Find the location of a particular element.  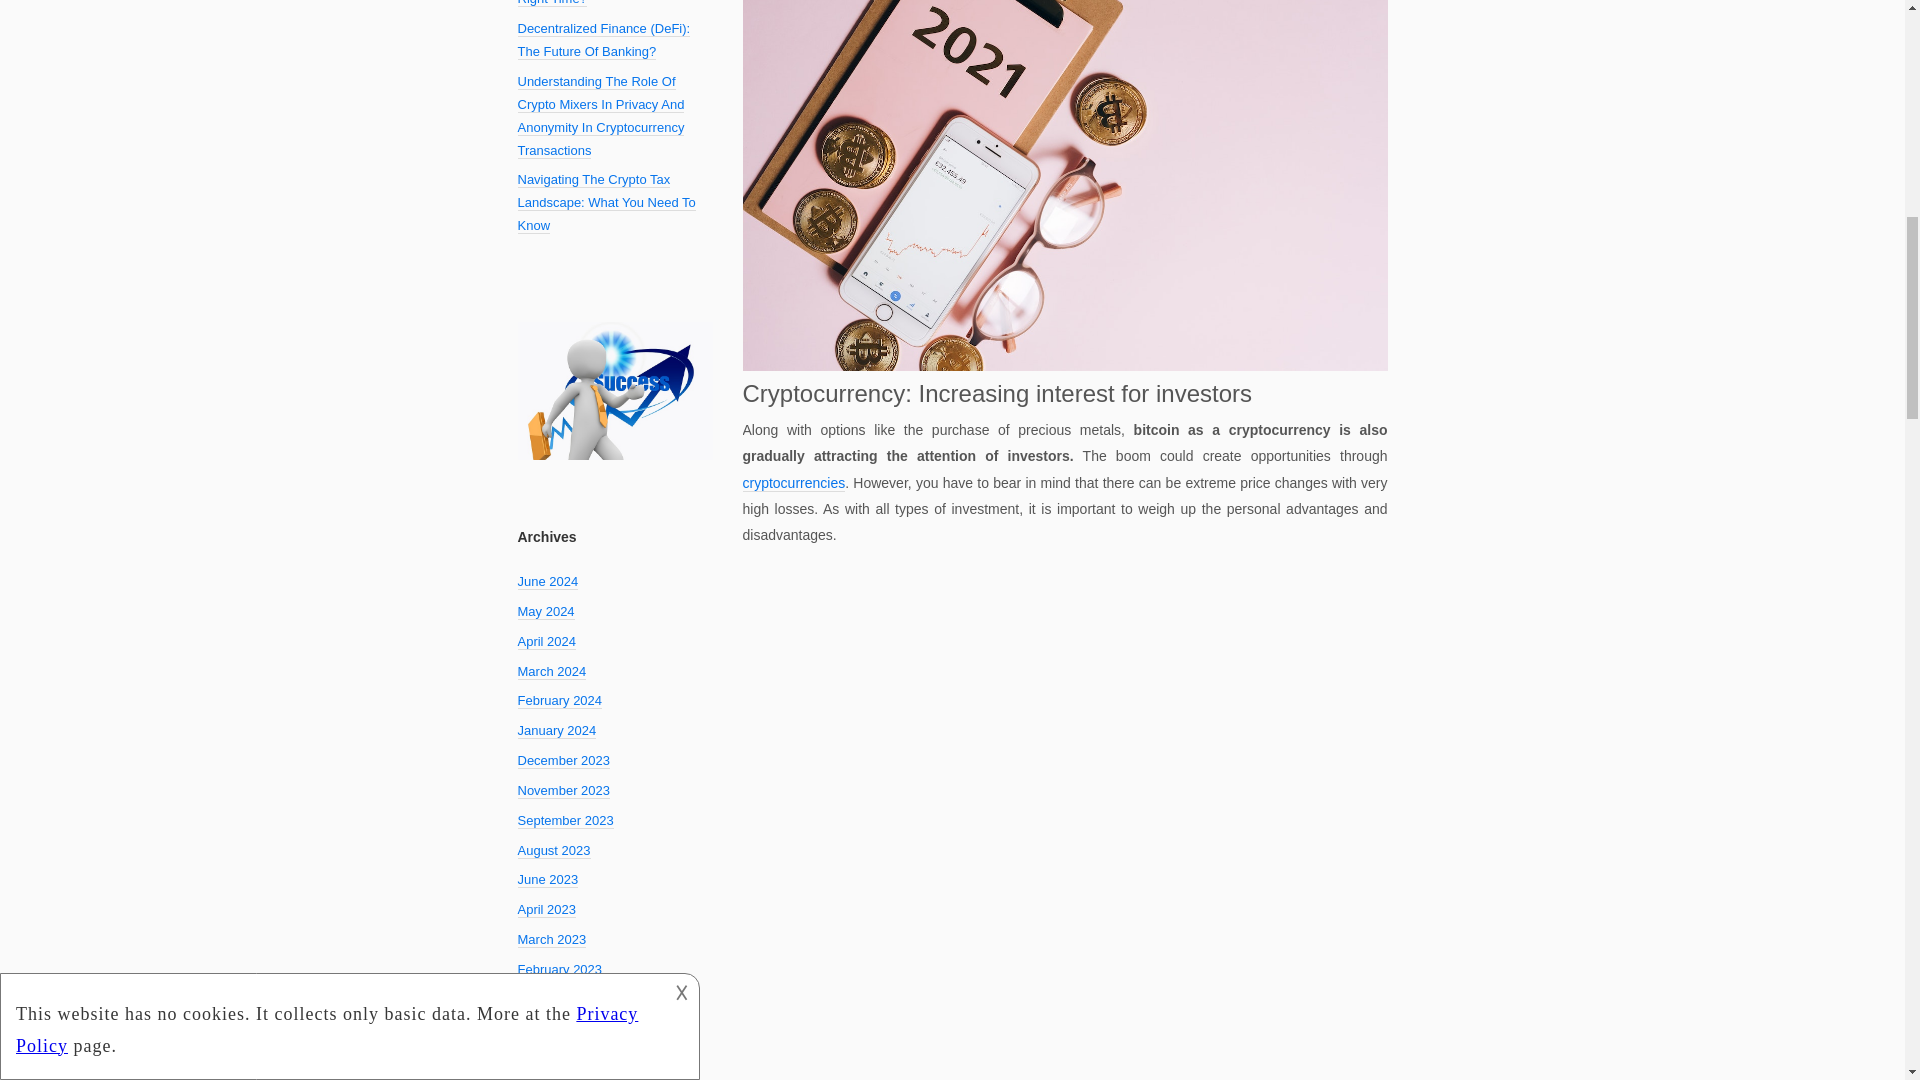

March 2024 is located at coordinates (552, 672).